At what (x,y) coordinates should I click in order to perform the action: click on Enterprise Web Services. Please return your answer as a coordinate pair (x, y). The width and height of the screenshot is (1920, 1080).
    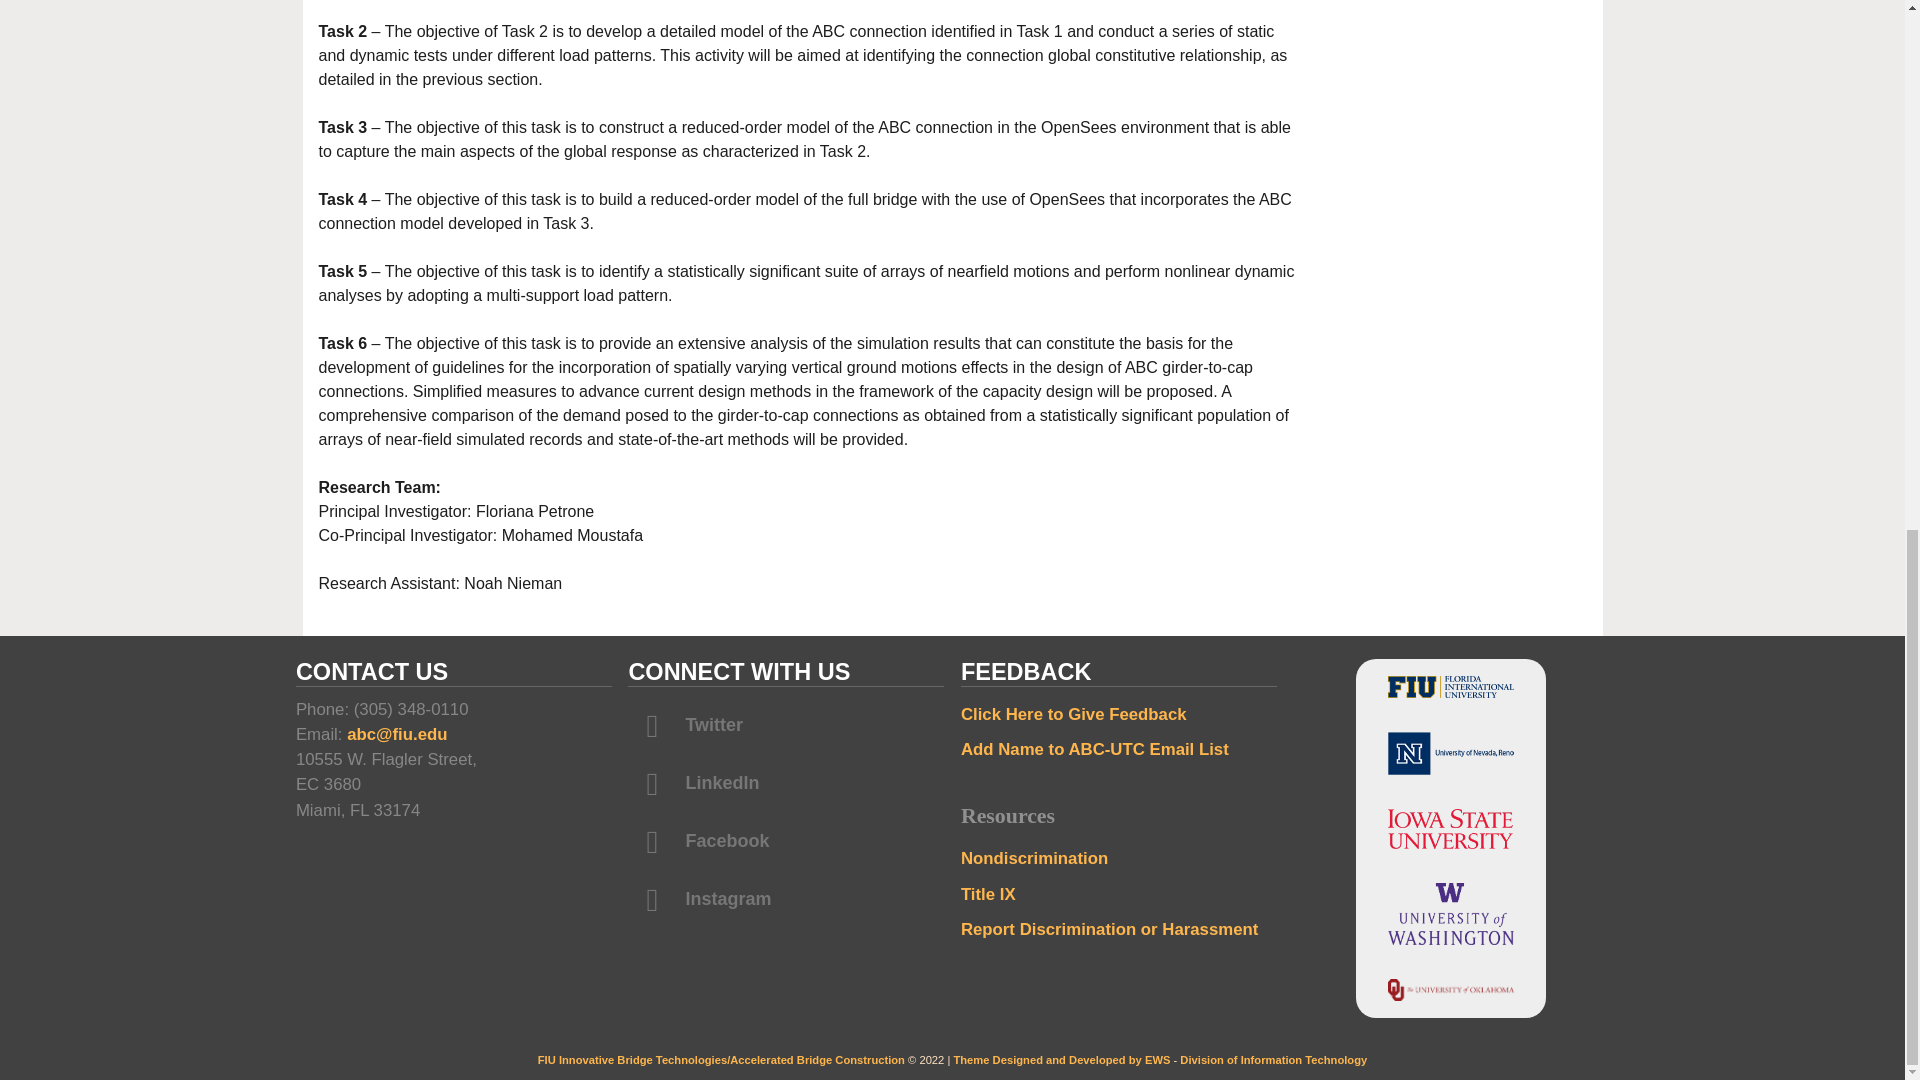
    Looking at the image, I should click on (1060, 1060).